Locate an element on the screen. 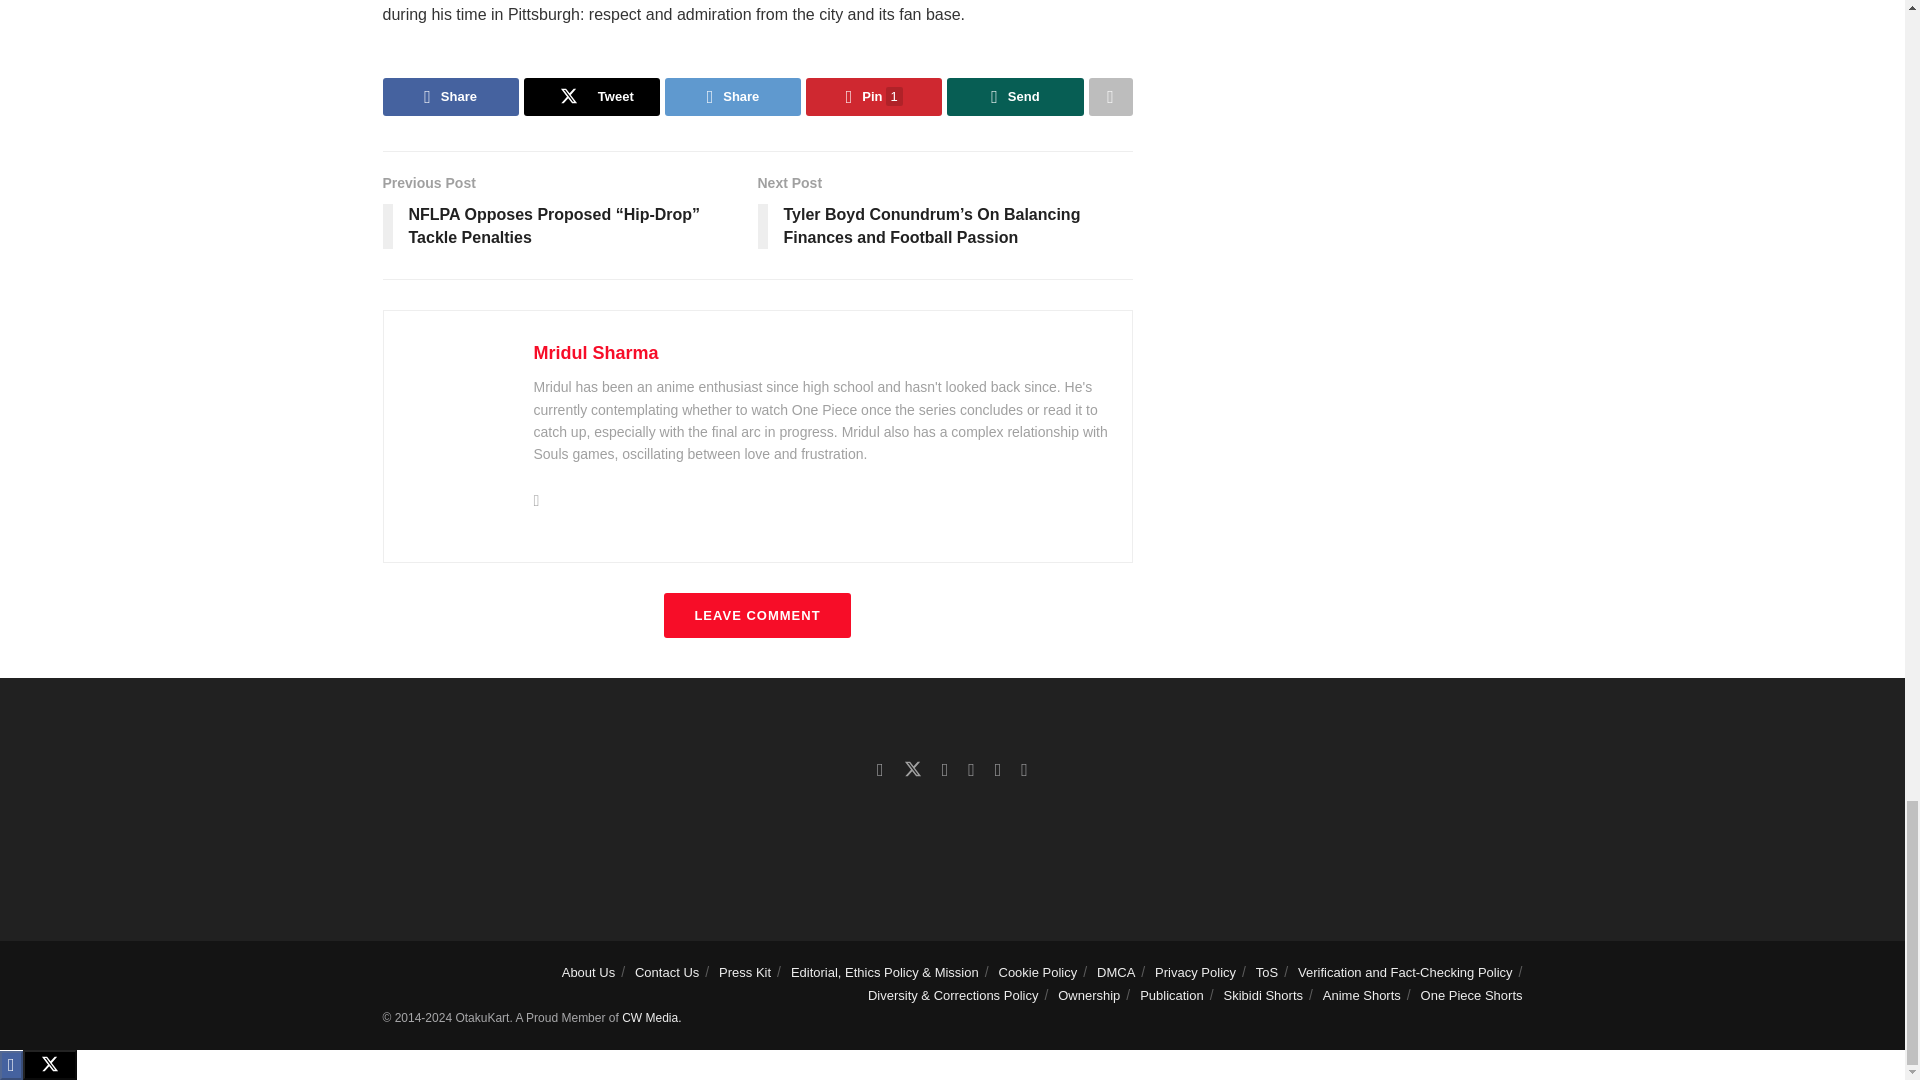 The height and width of the screenshot is (1080, 1920). Mridul Sharma is located at coordinates (596, 352).